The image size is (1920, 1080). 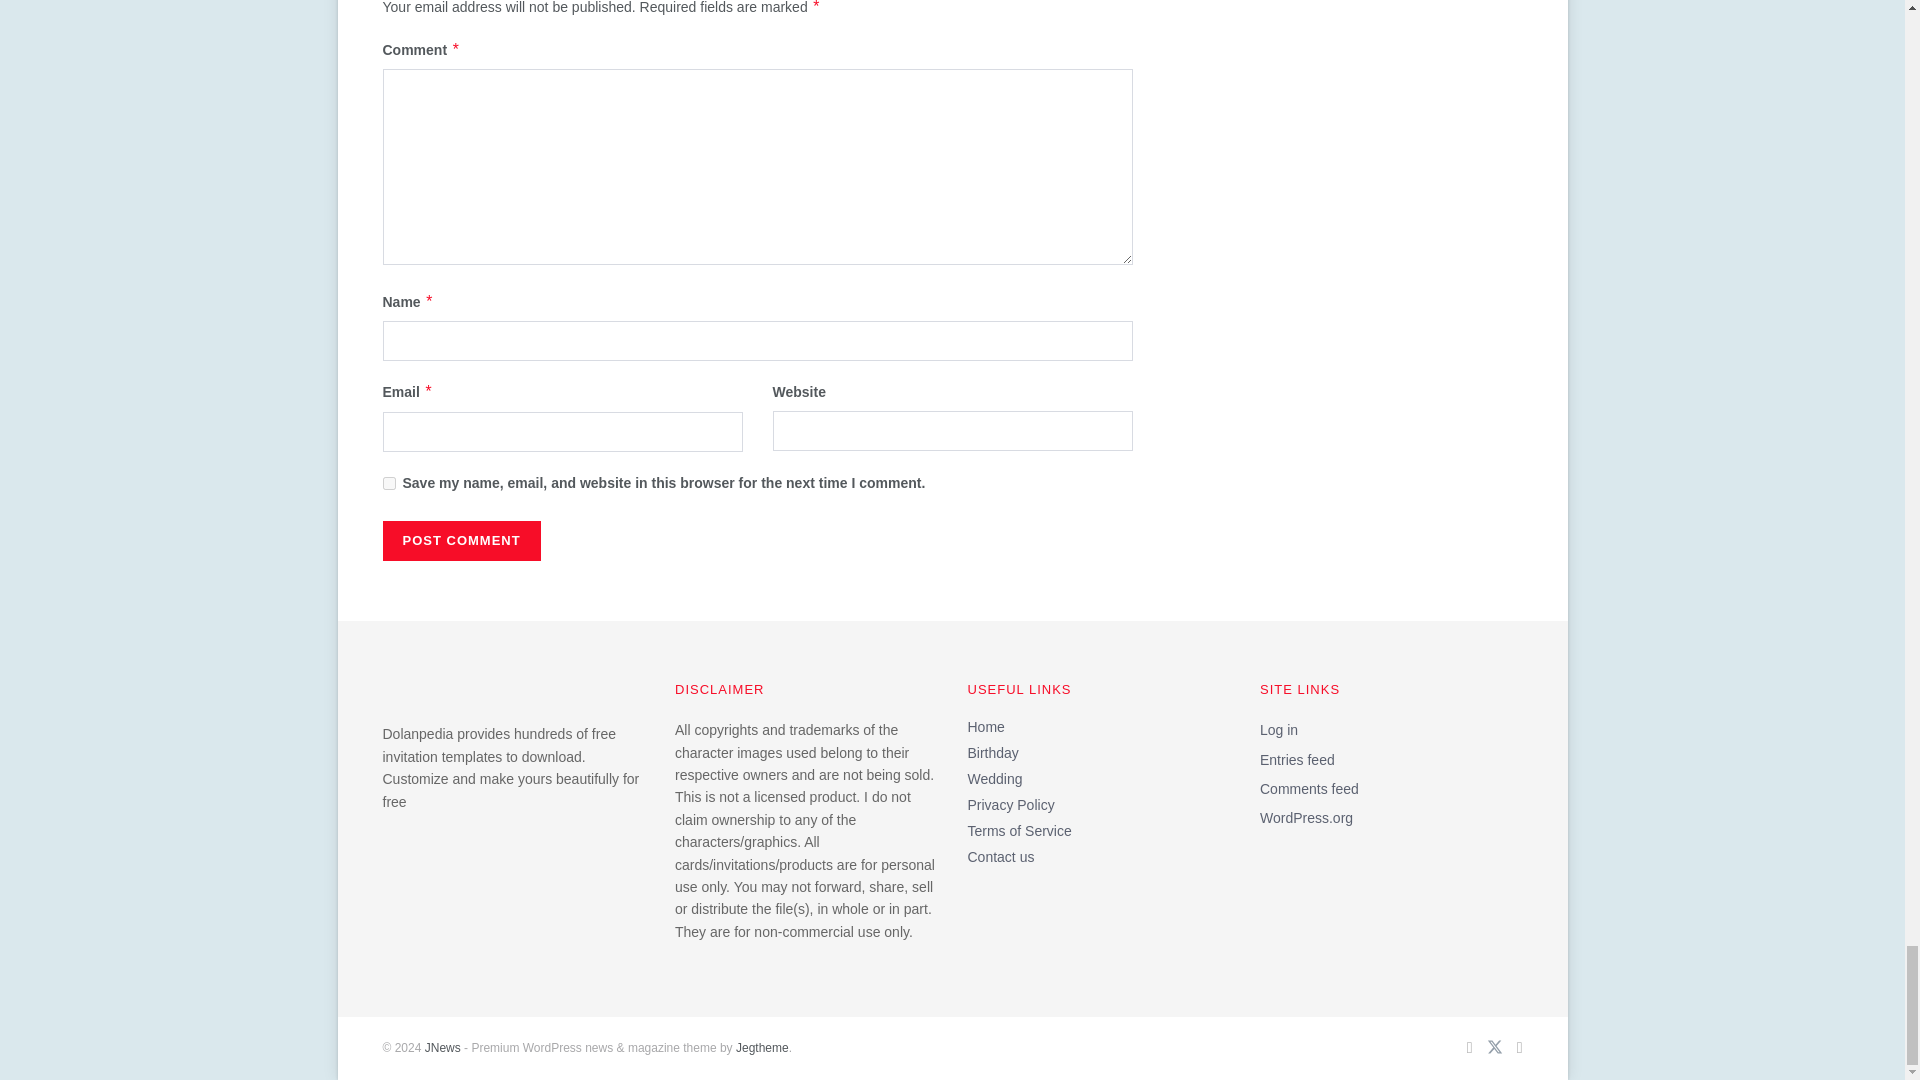 What do you see at coordinates (388, 484) in the screenshot?
I see `yes` at bounding box center [388, 484].